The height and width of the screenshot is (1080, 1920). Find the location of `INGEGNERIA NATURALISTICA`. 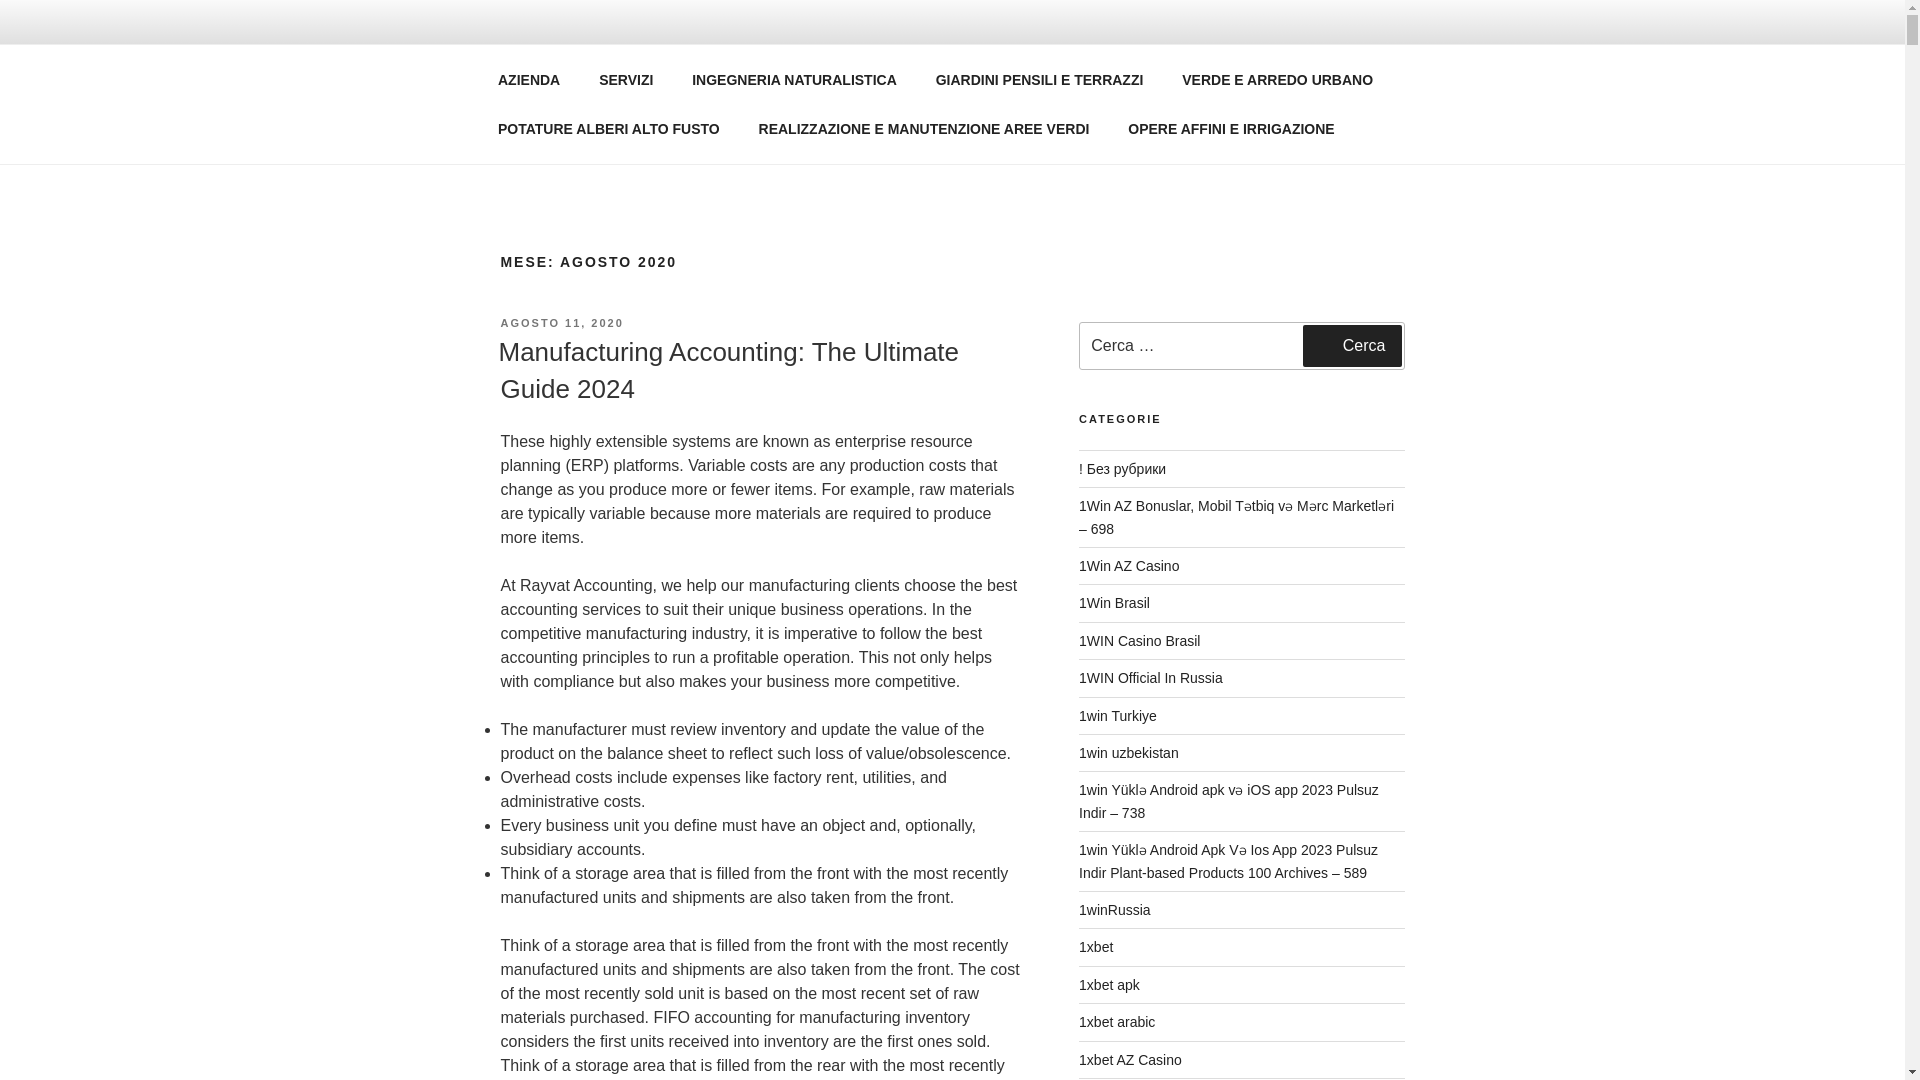

INGEGNERIA NATURALISTICA is located at coordinates (795, 80).